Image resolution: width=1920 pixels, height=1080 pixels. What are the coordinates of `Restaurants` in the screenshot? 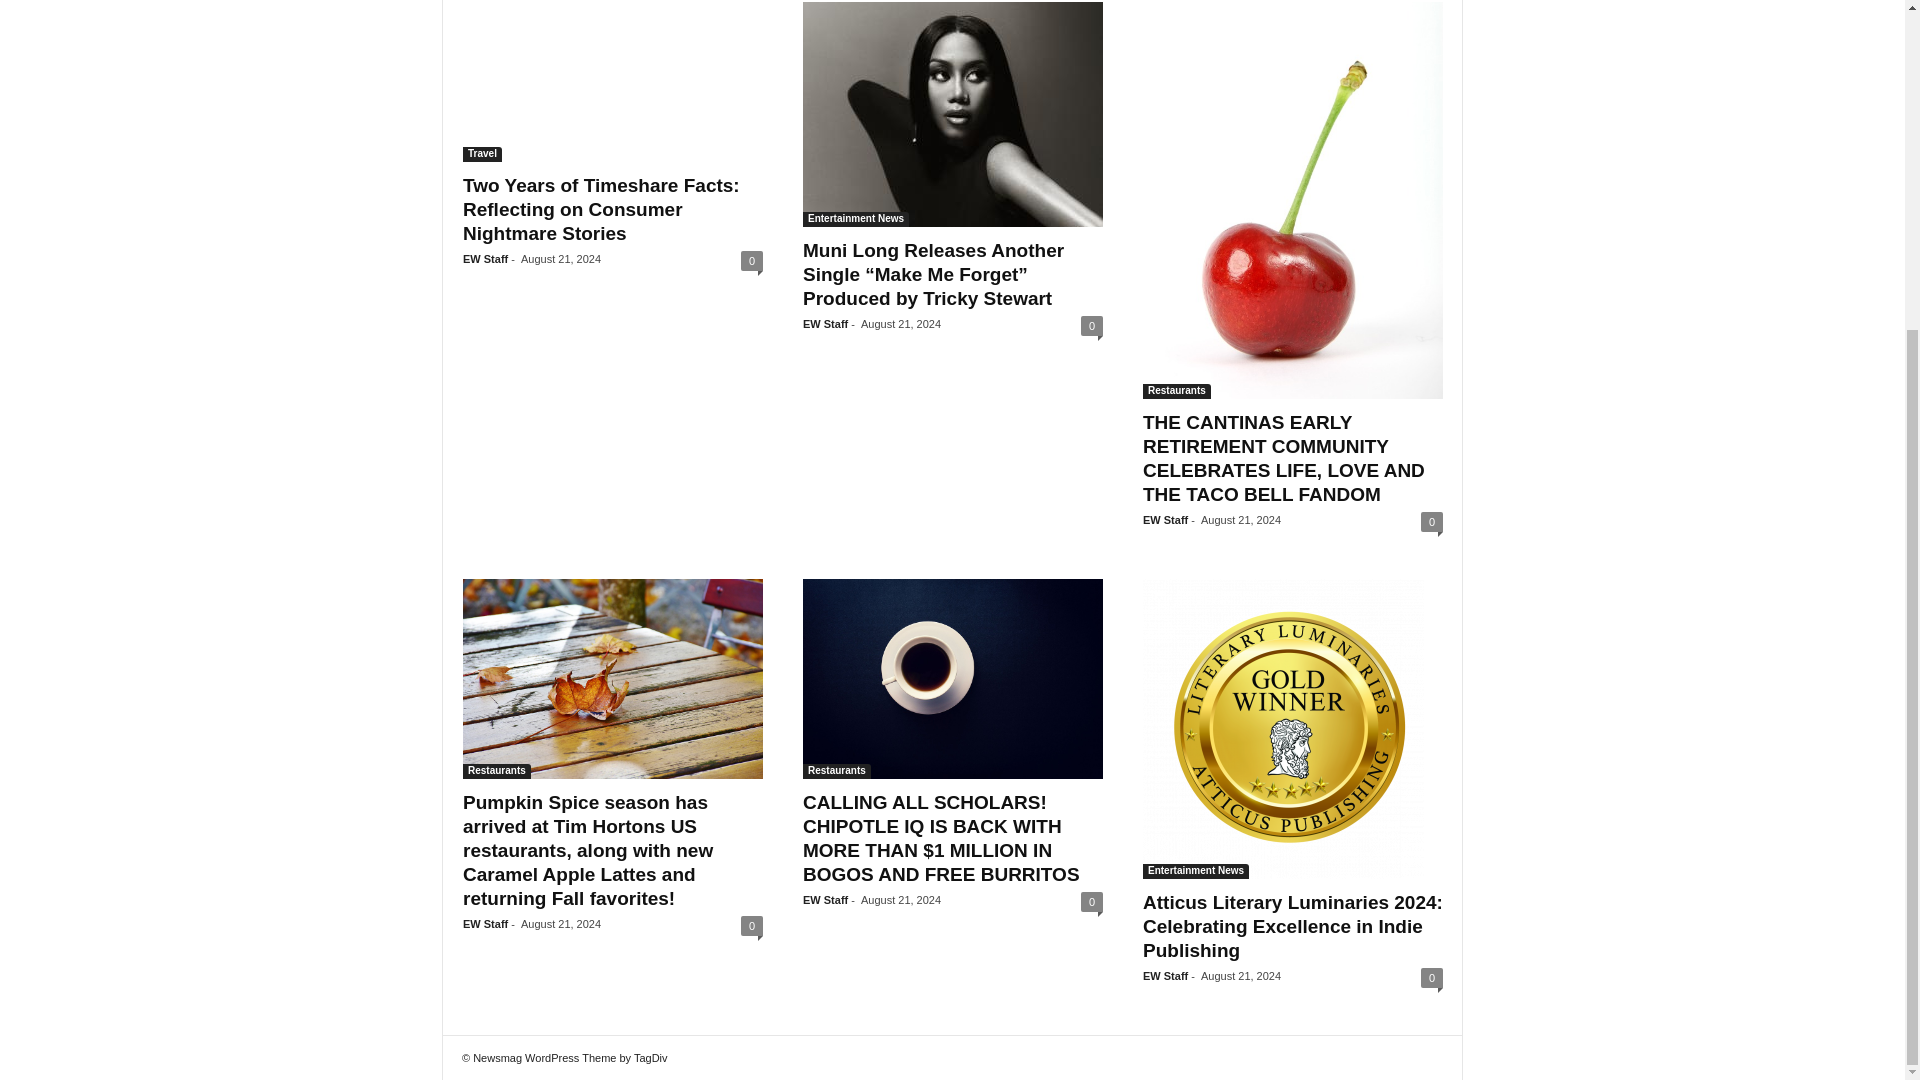 It's located at (836, 770).